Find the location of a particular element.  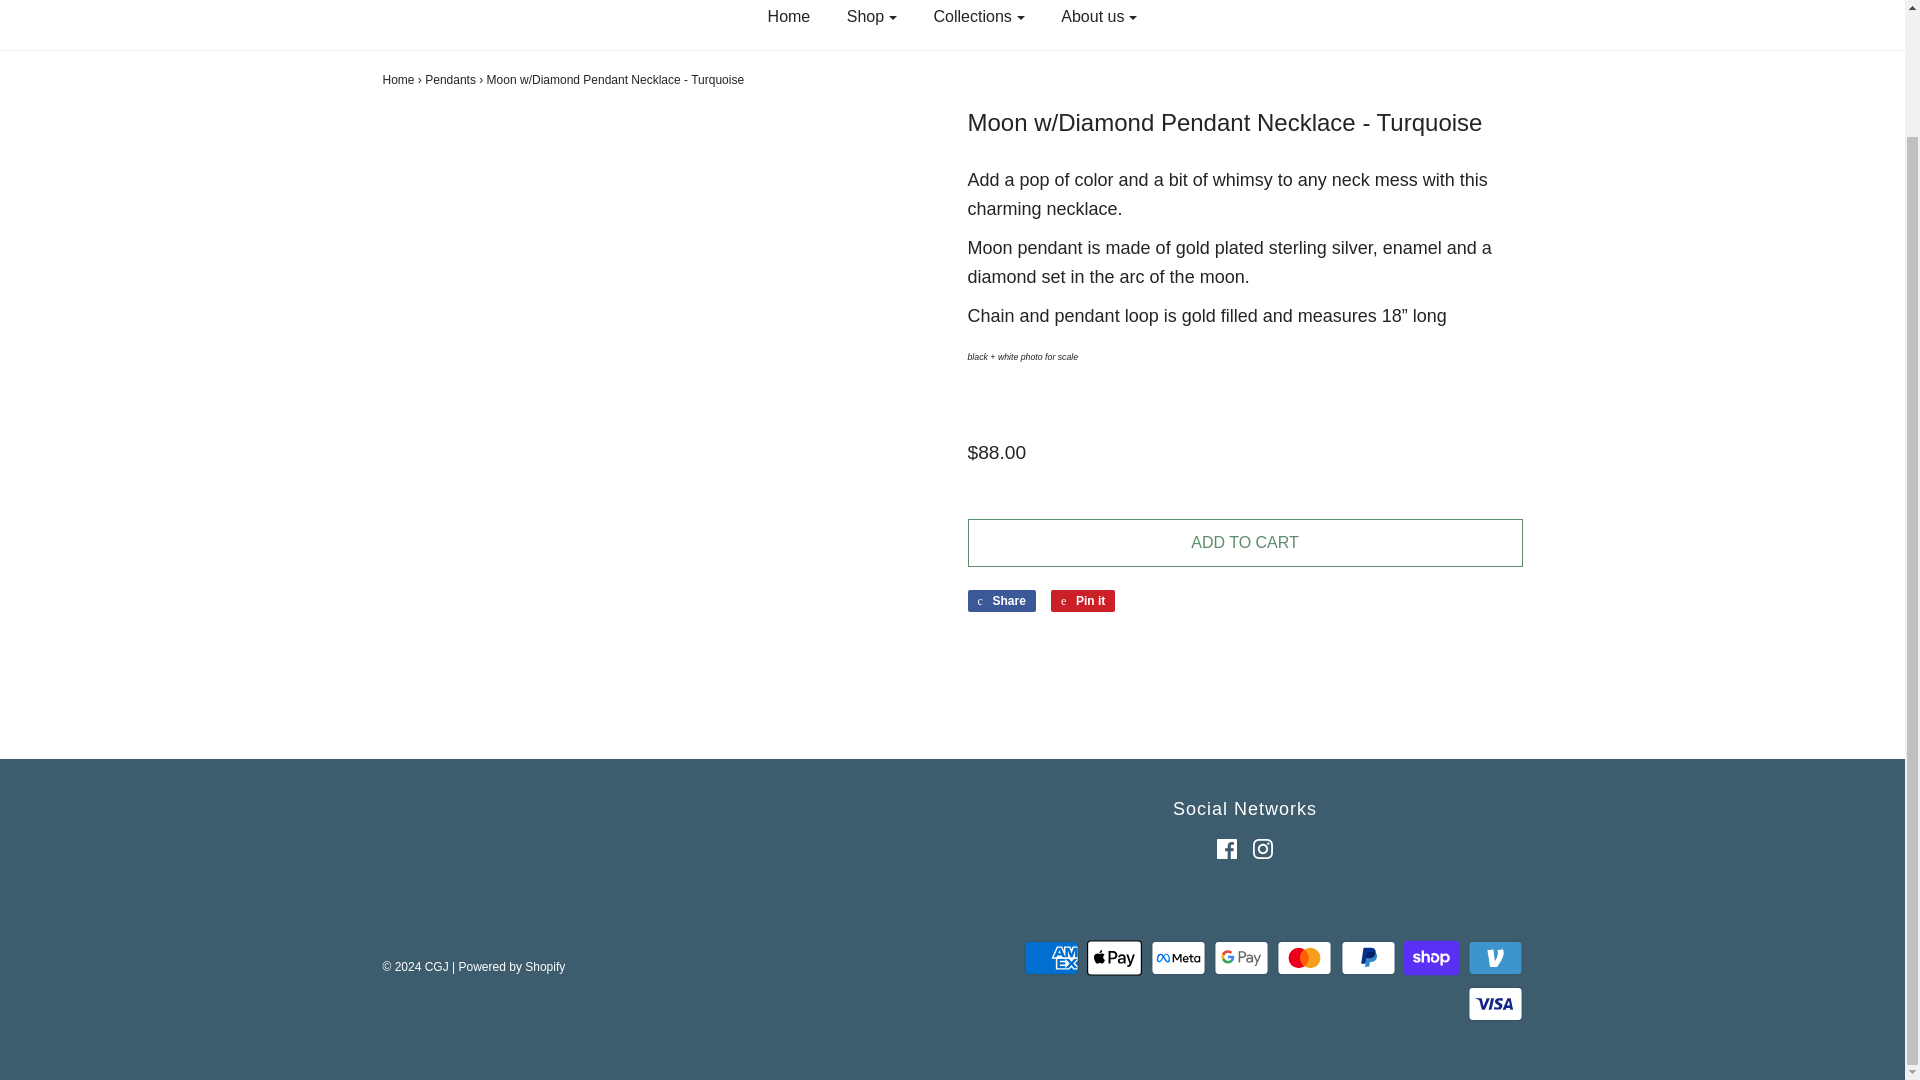

Home is located at coordinates (788, 20).